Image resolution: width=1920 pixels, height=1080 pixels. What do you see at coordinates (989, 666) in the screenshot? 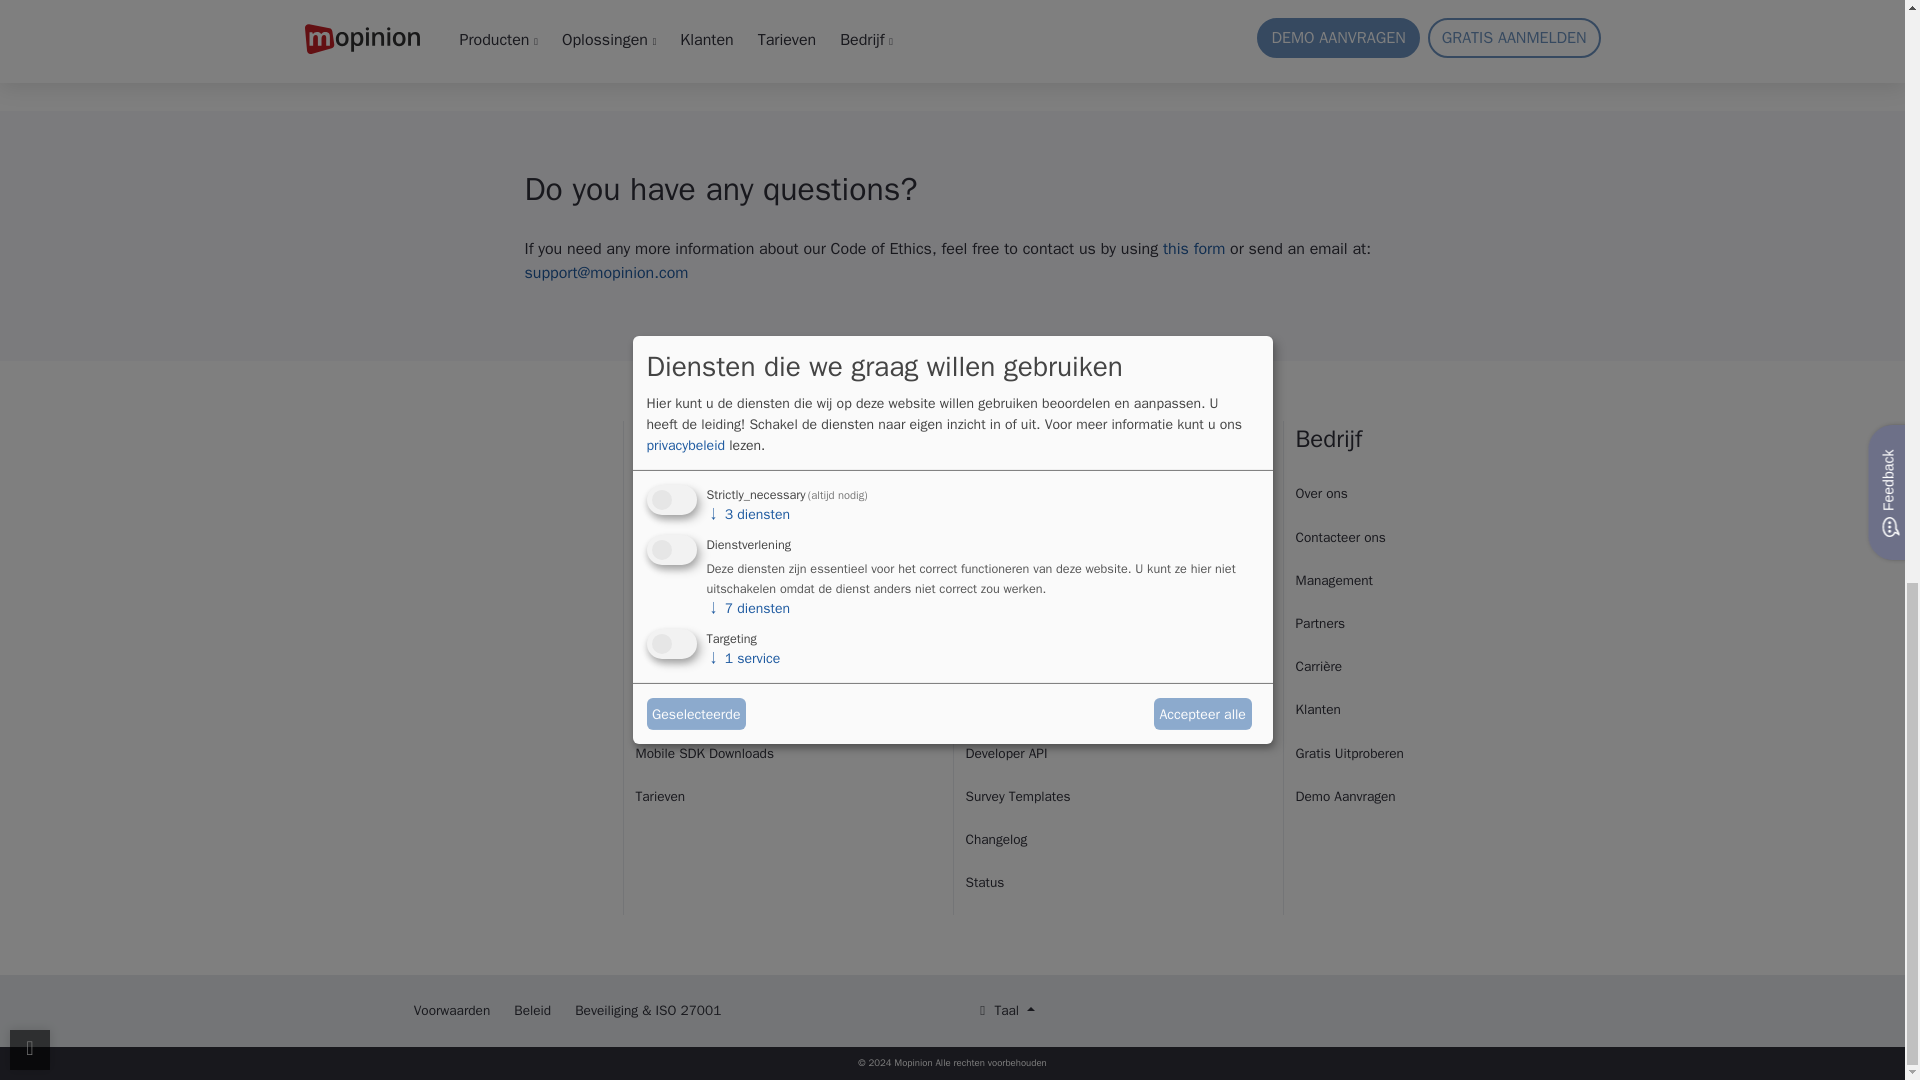
I see `Webinars` at bounding box center [989, 666].